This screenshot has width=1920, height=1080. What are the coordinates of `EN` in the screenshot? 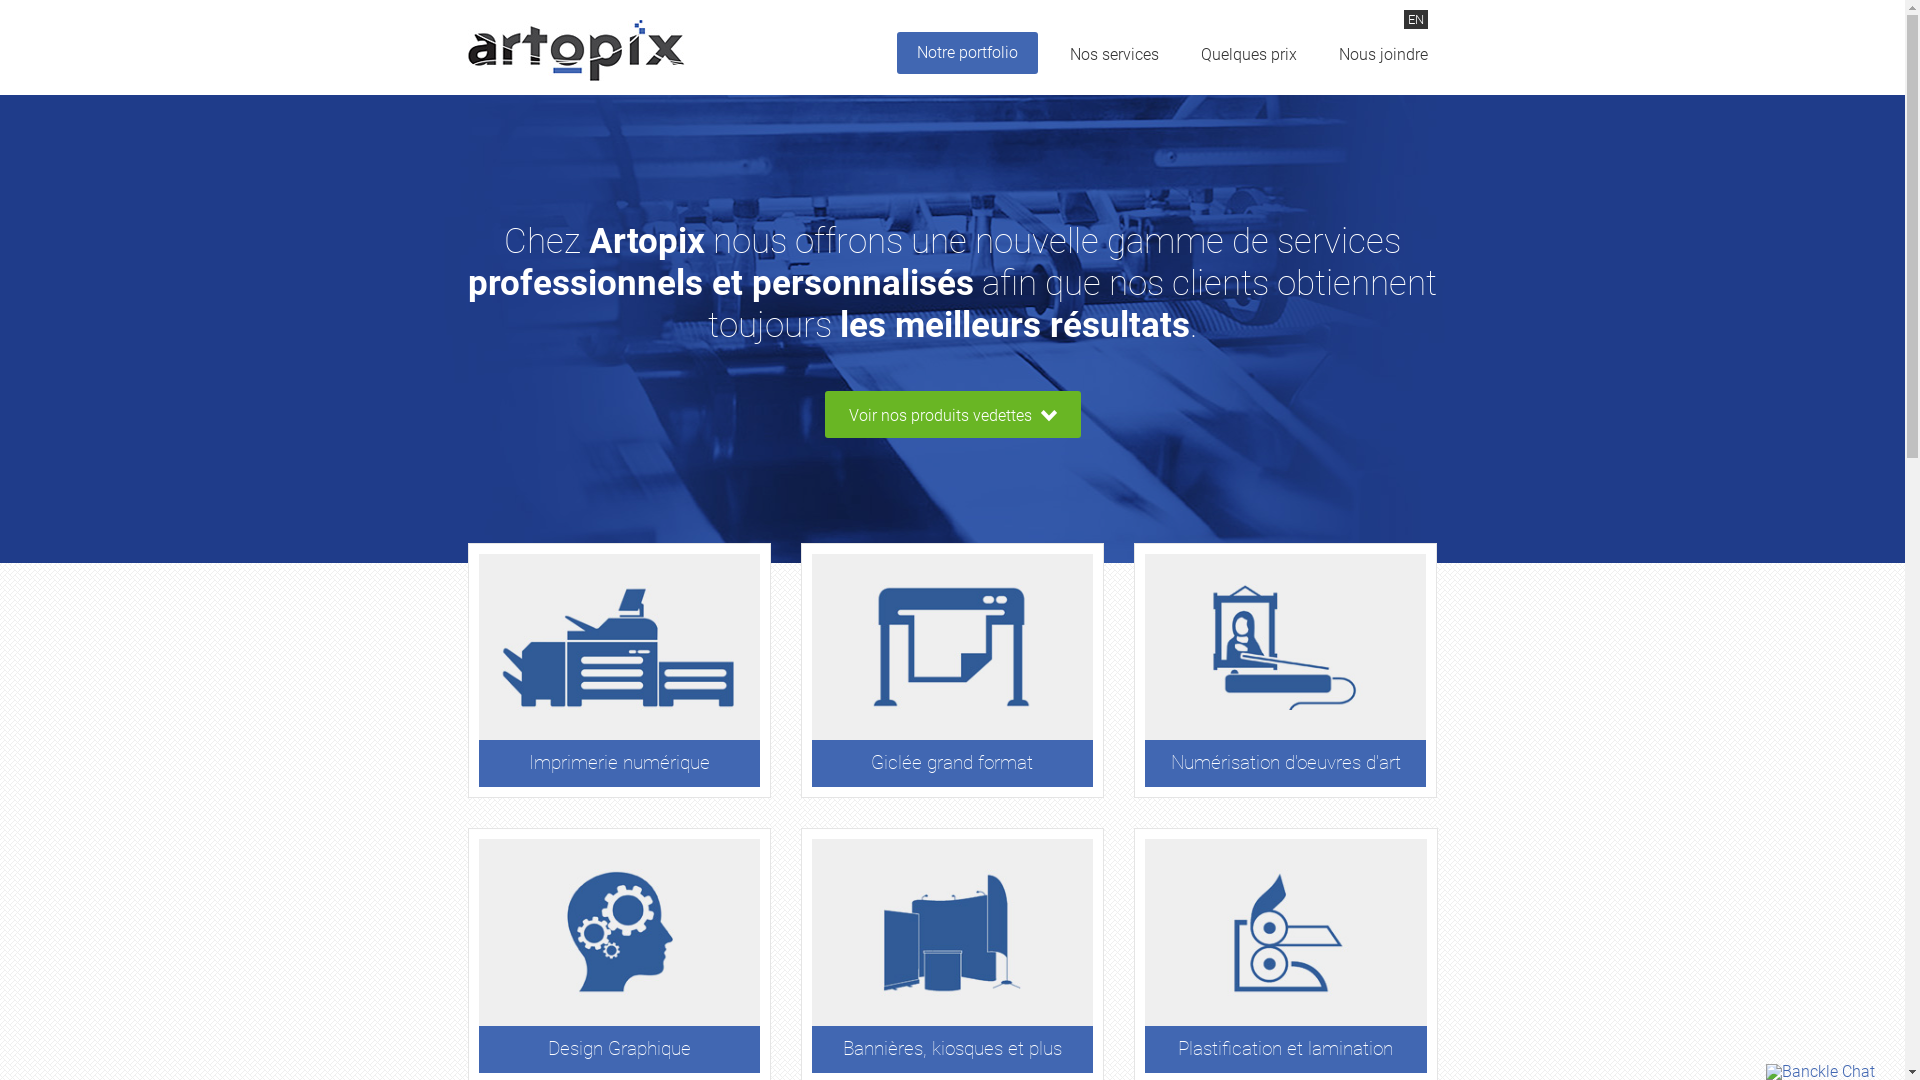 It's located at (1416, 20).